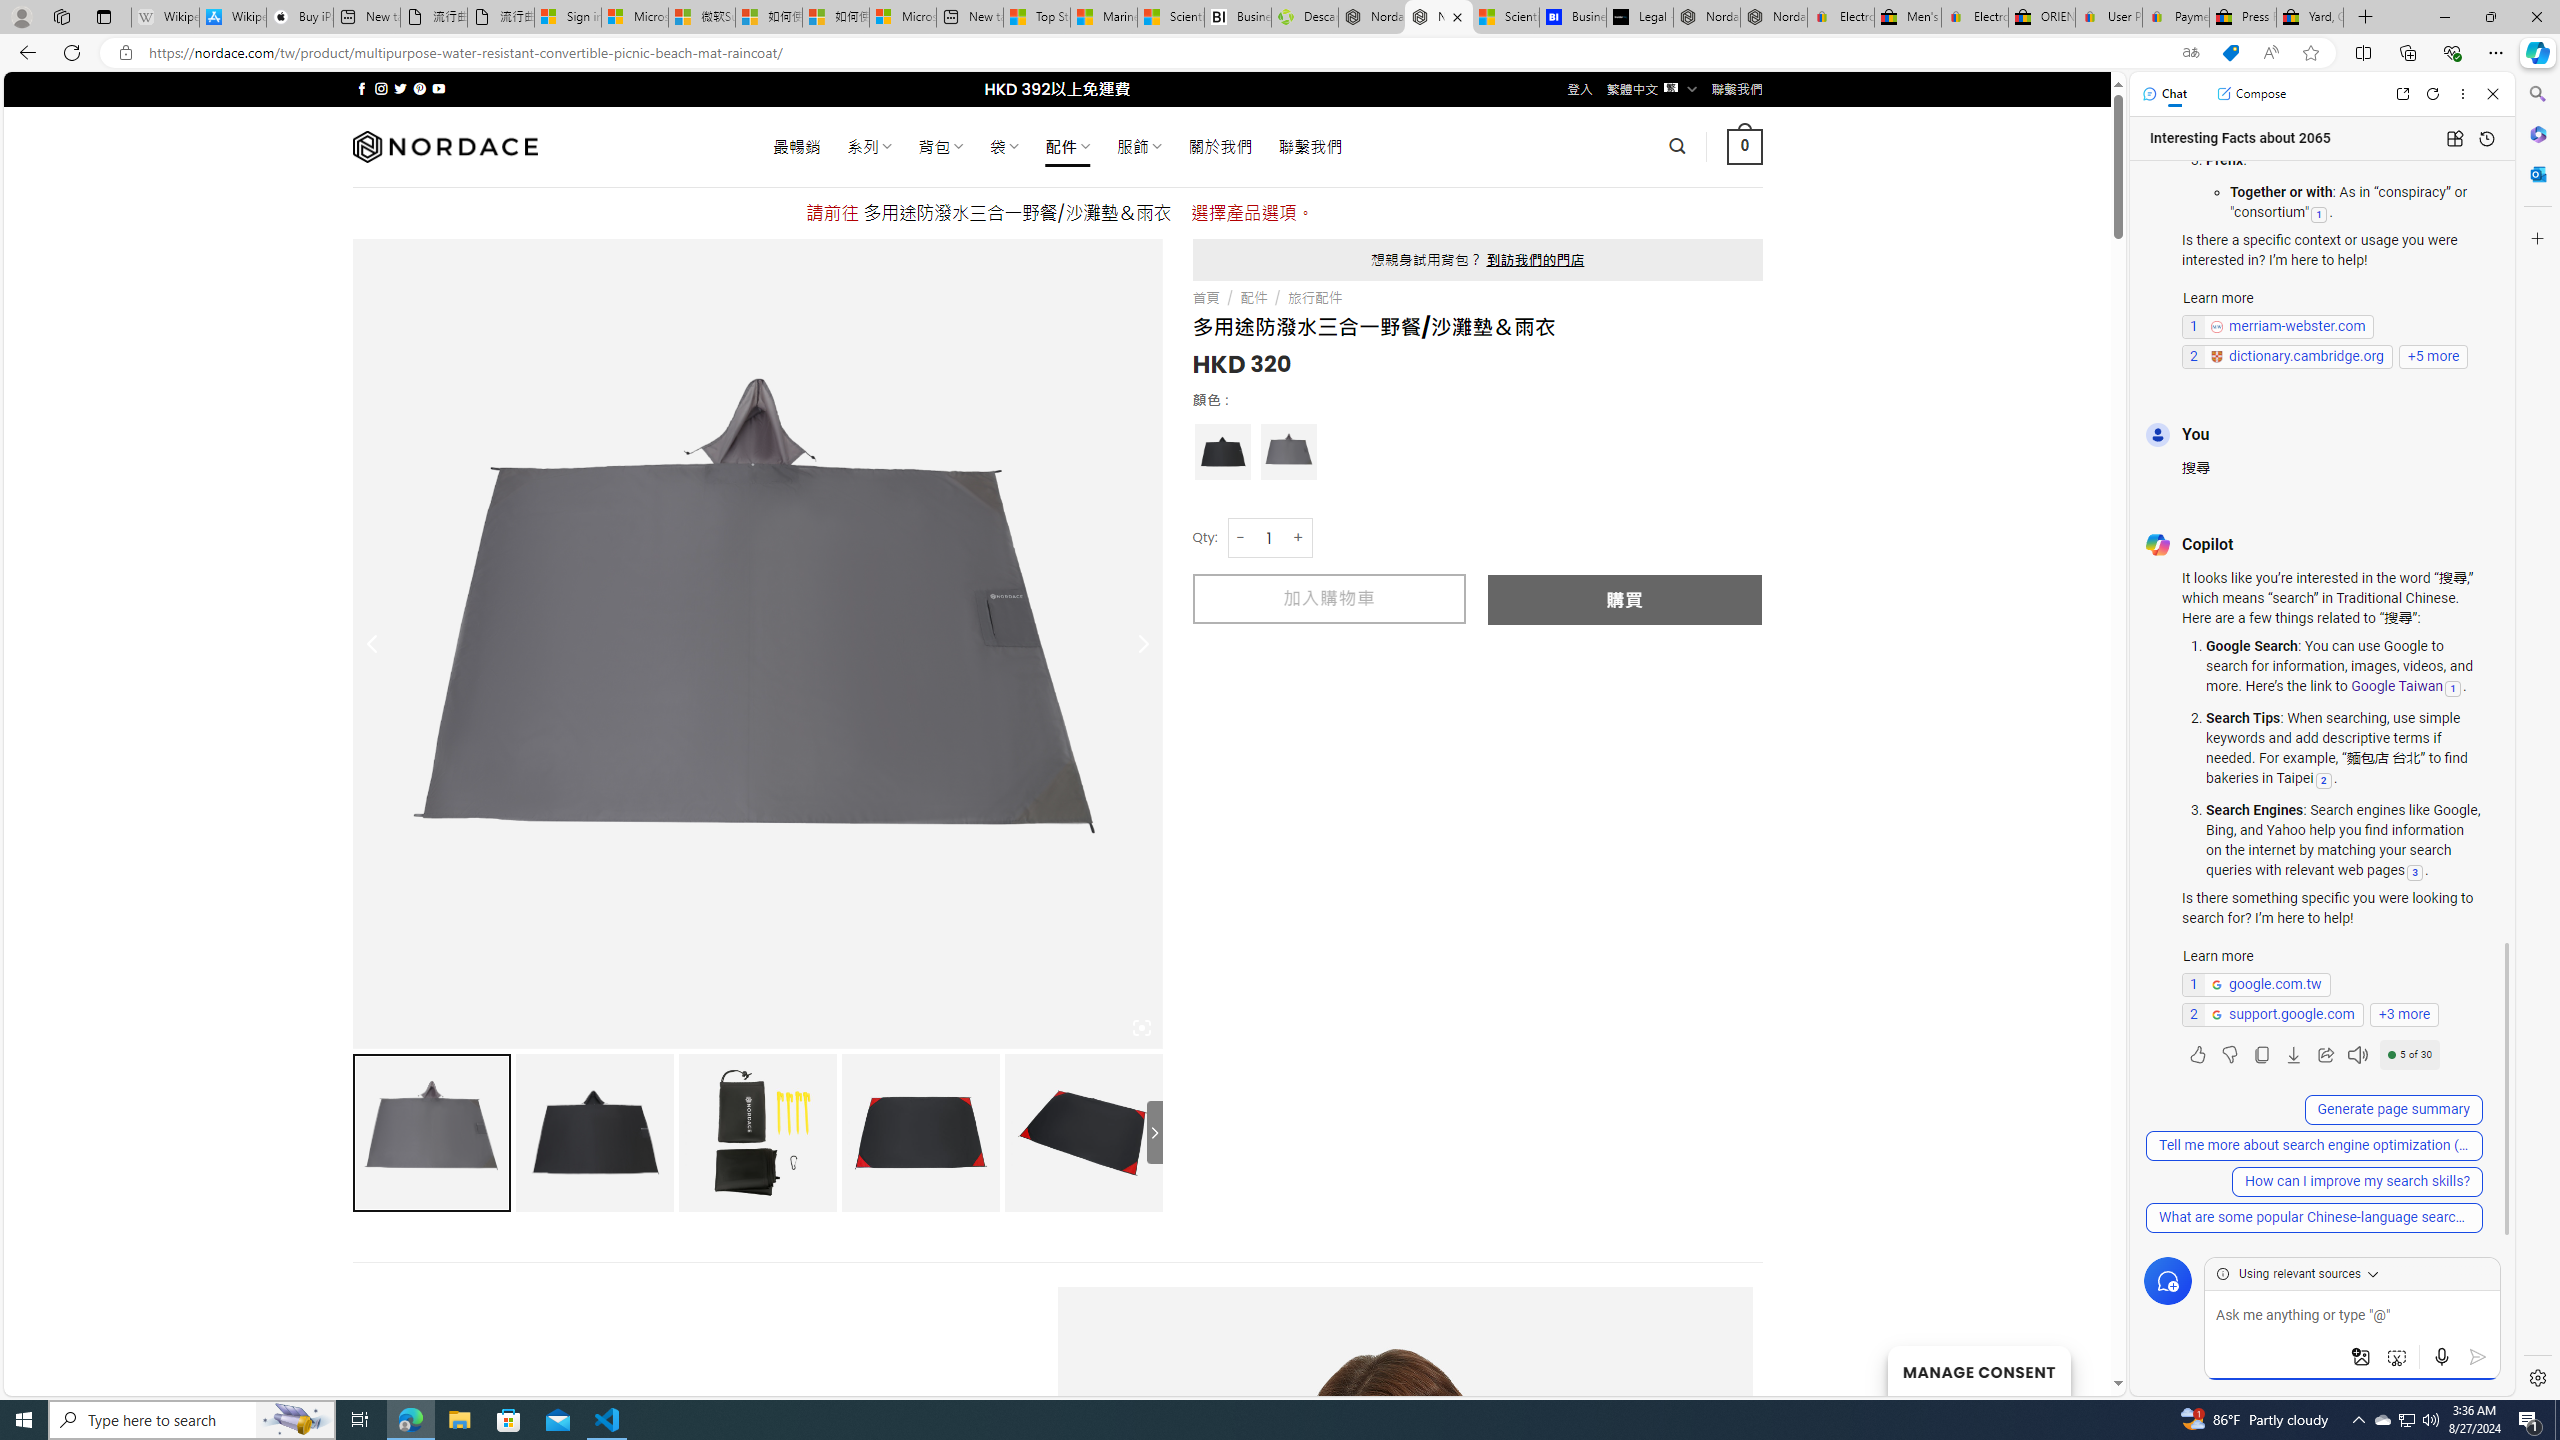  Describe the element at coordinates (400, 88) in the screenshot. I see `Follow on Twitter` at that location.